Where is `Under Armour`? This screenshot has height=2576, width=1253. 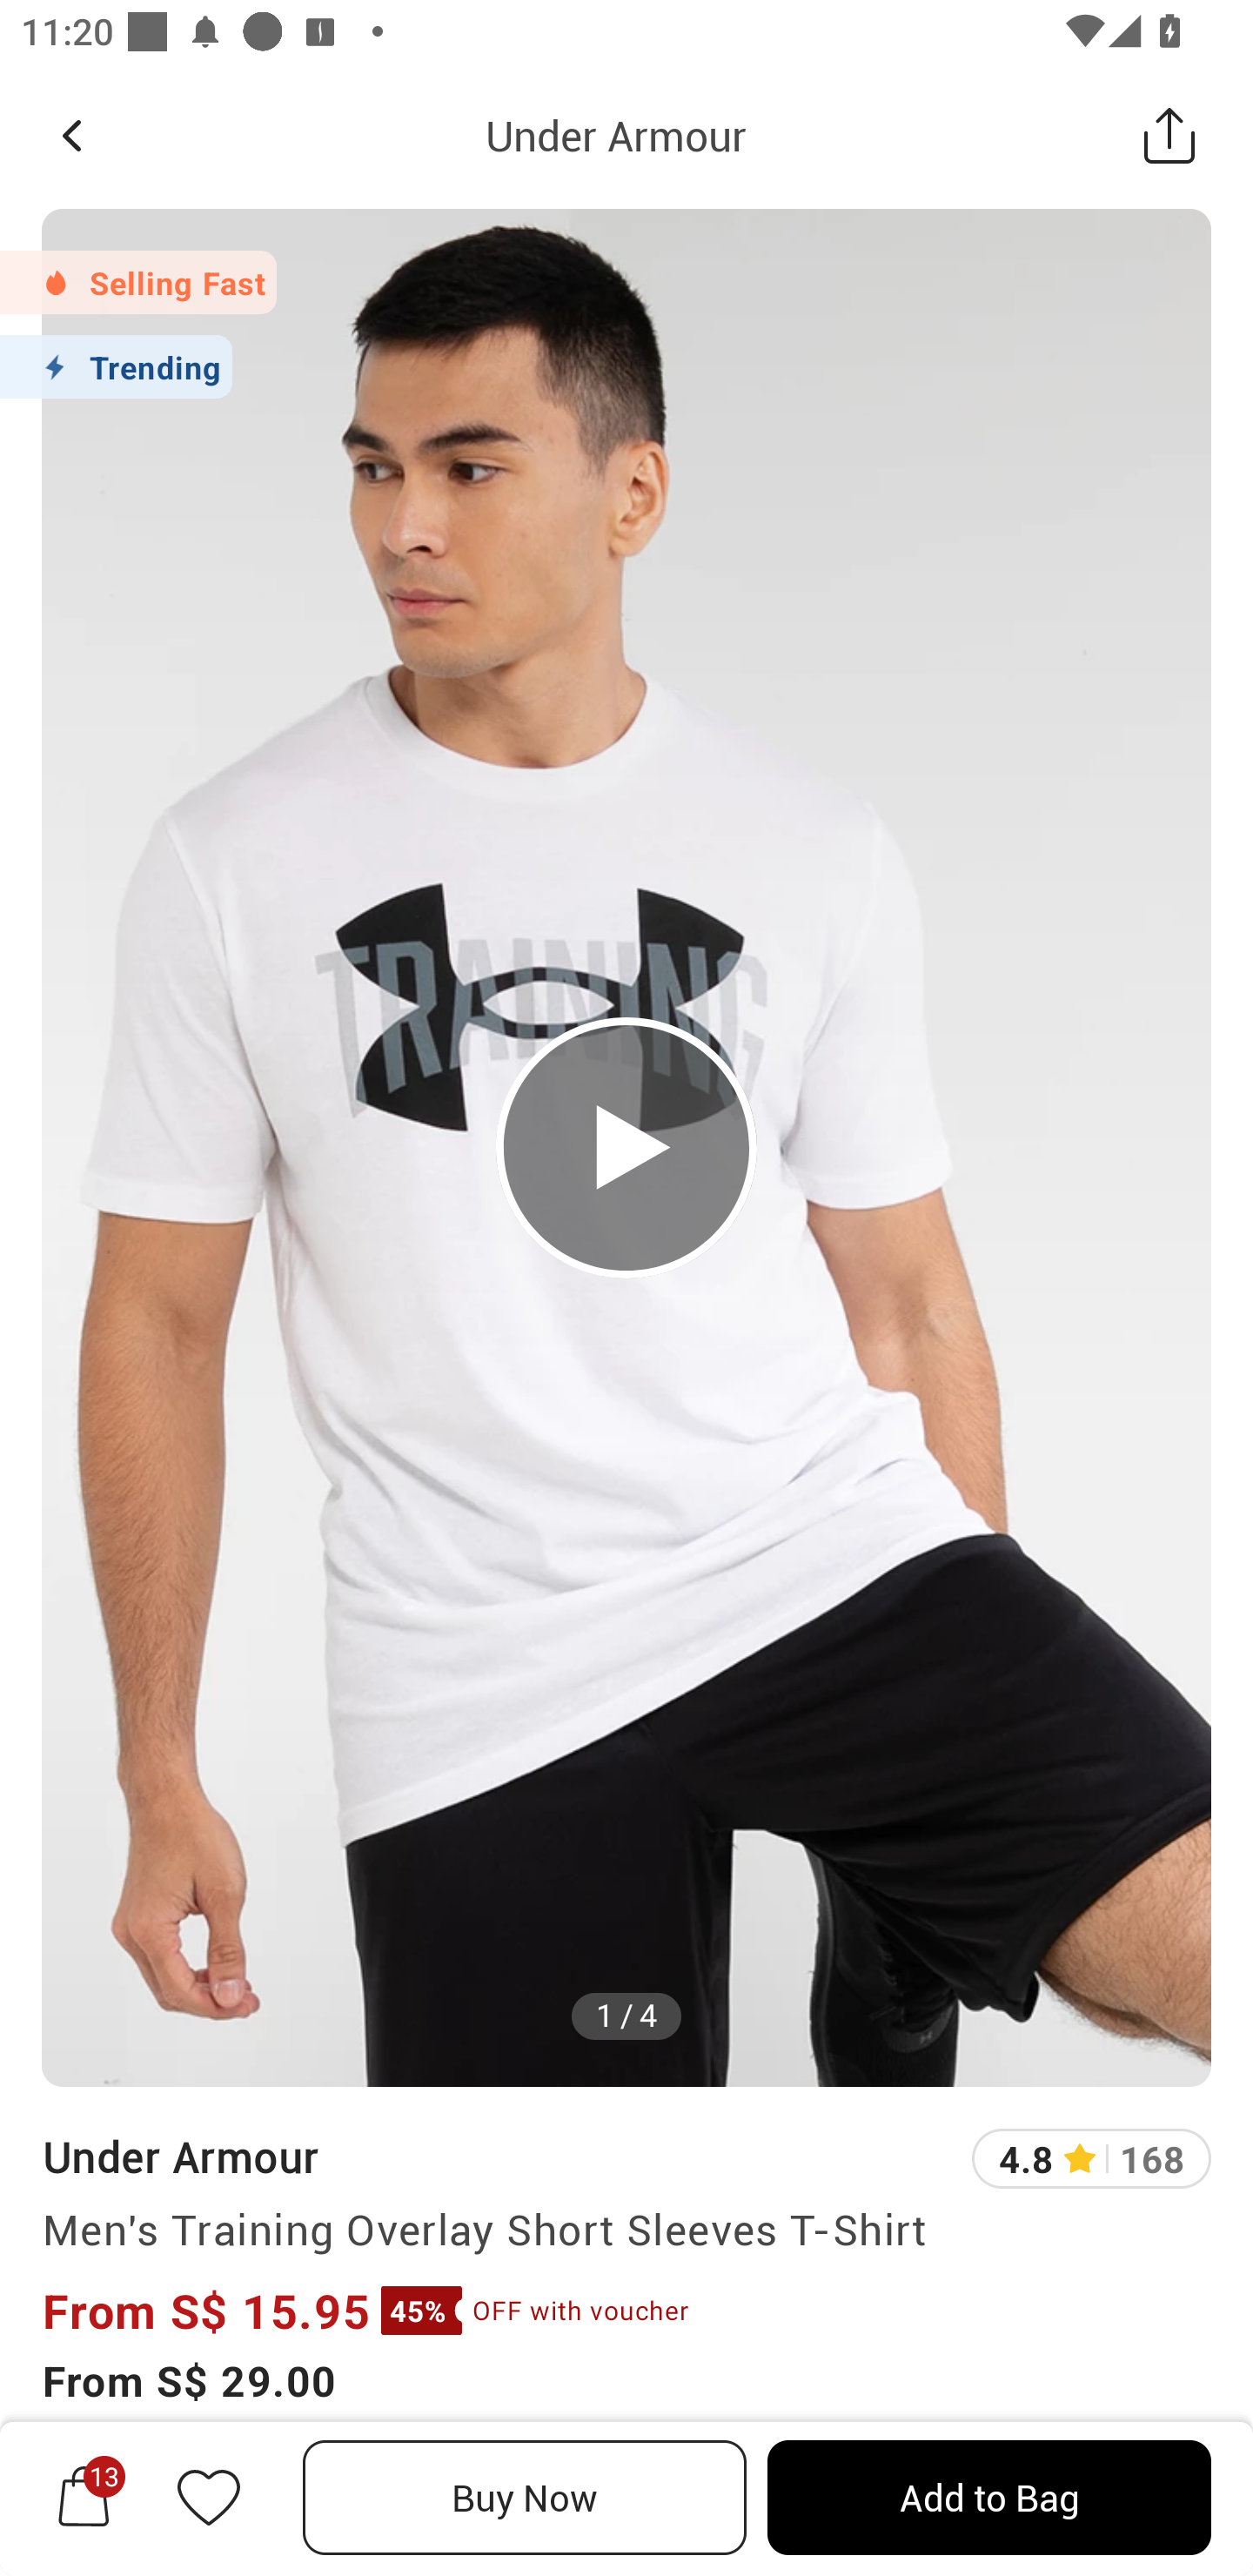
Under Armour is located at coordinates (179, 2156).